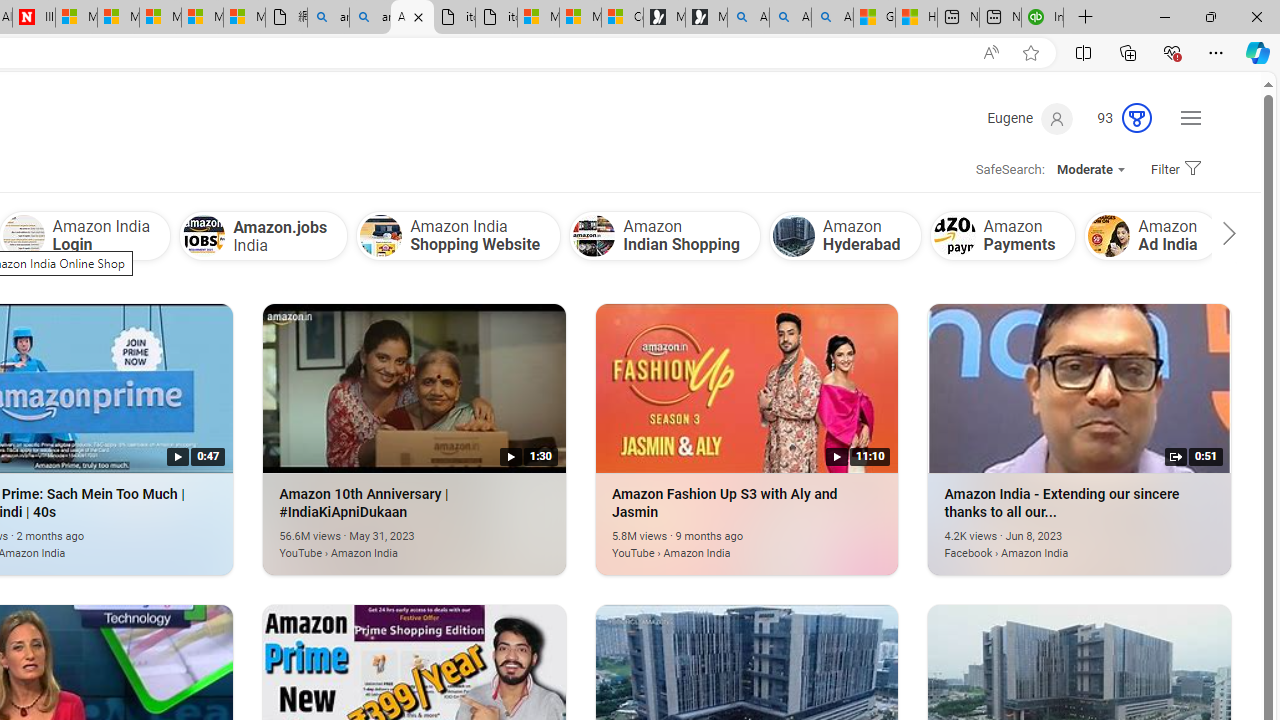 The height and width of the screenshot is (720, 1280). I want to click on Eugene, so click(1030, 119).